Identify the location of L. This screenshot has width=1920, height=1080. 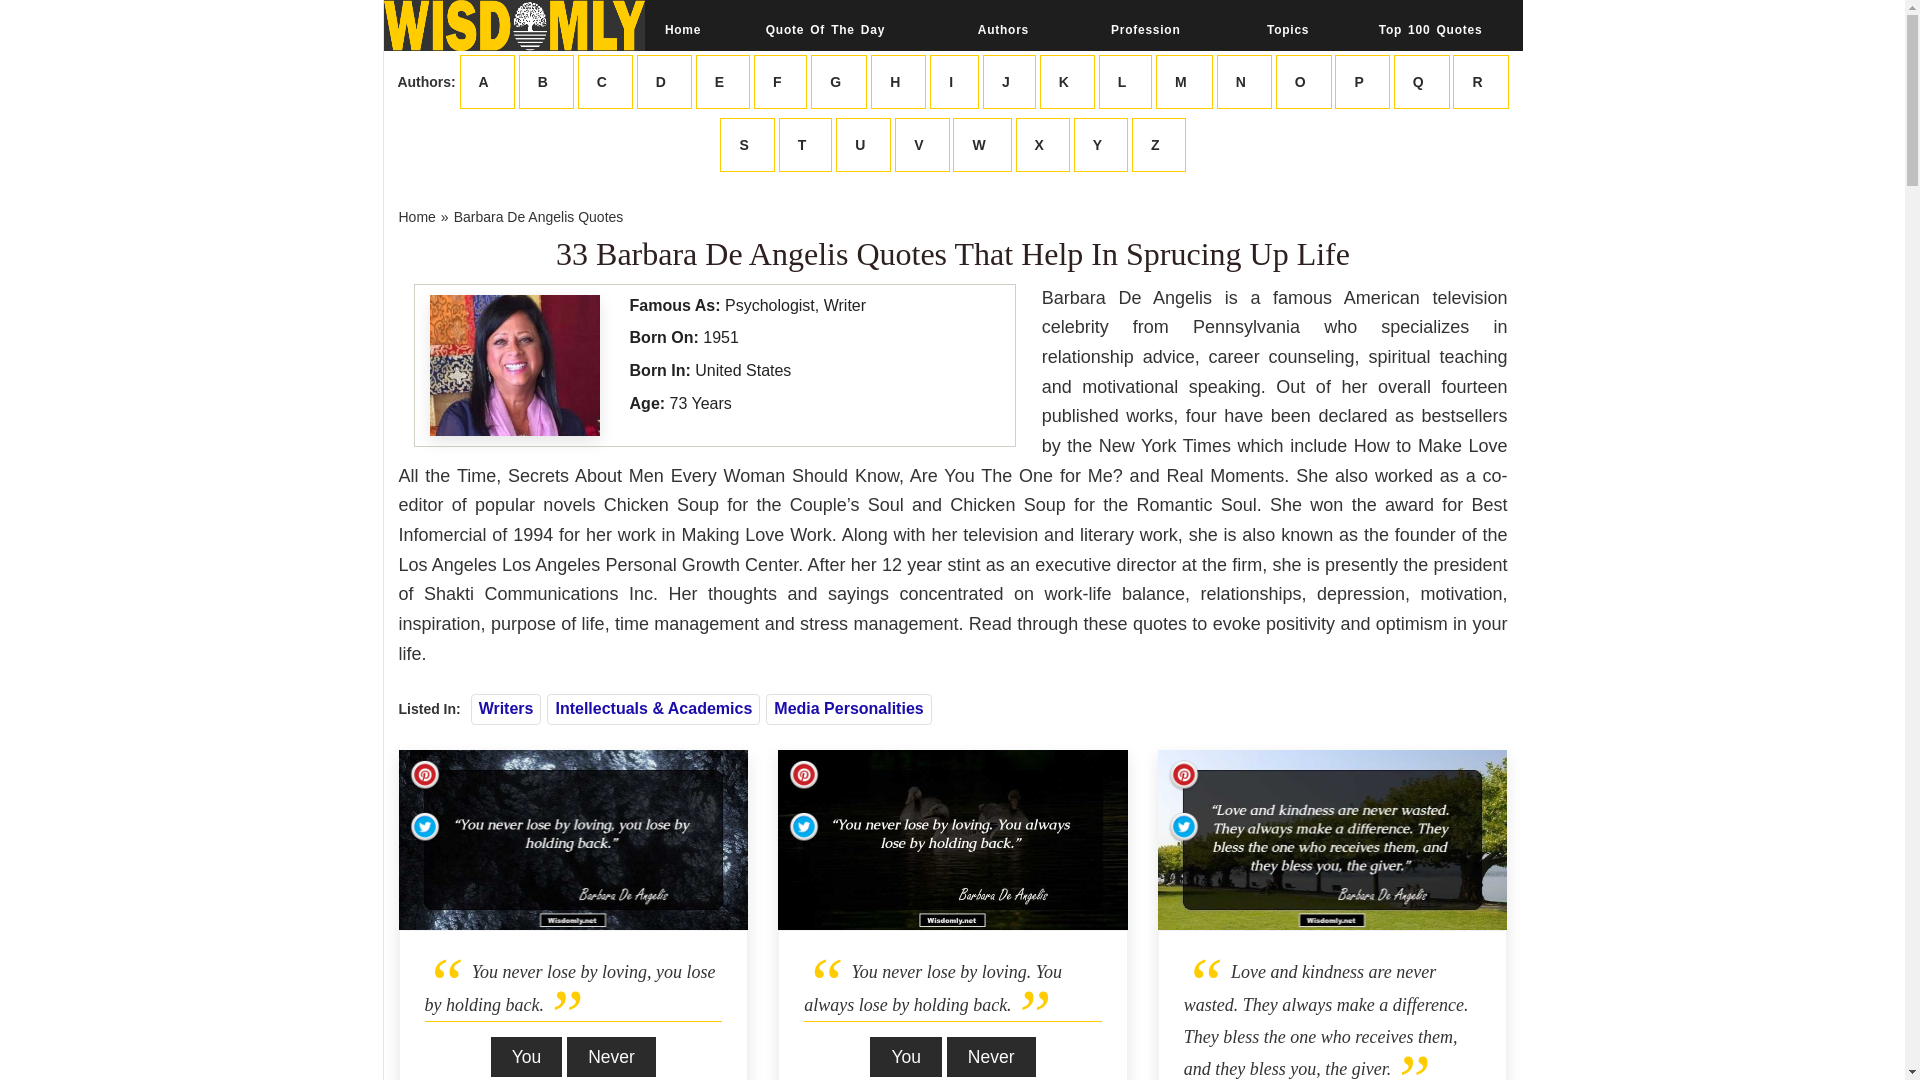
(1126, 82).